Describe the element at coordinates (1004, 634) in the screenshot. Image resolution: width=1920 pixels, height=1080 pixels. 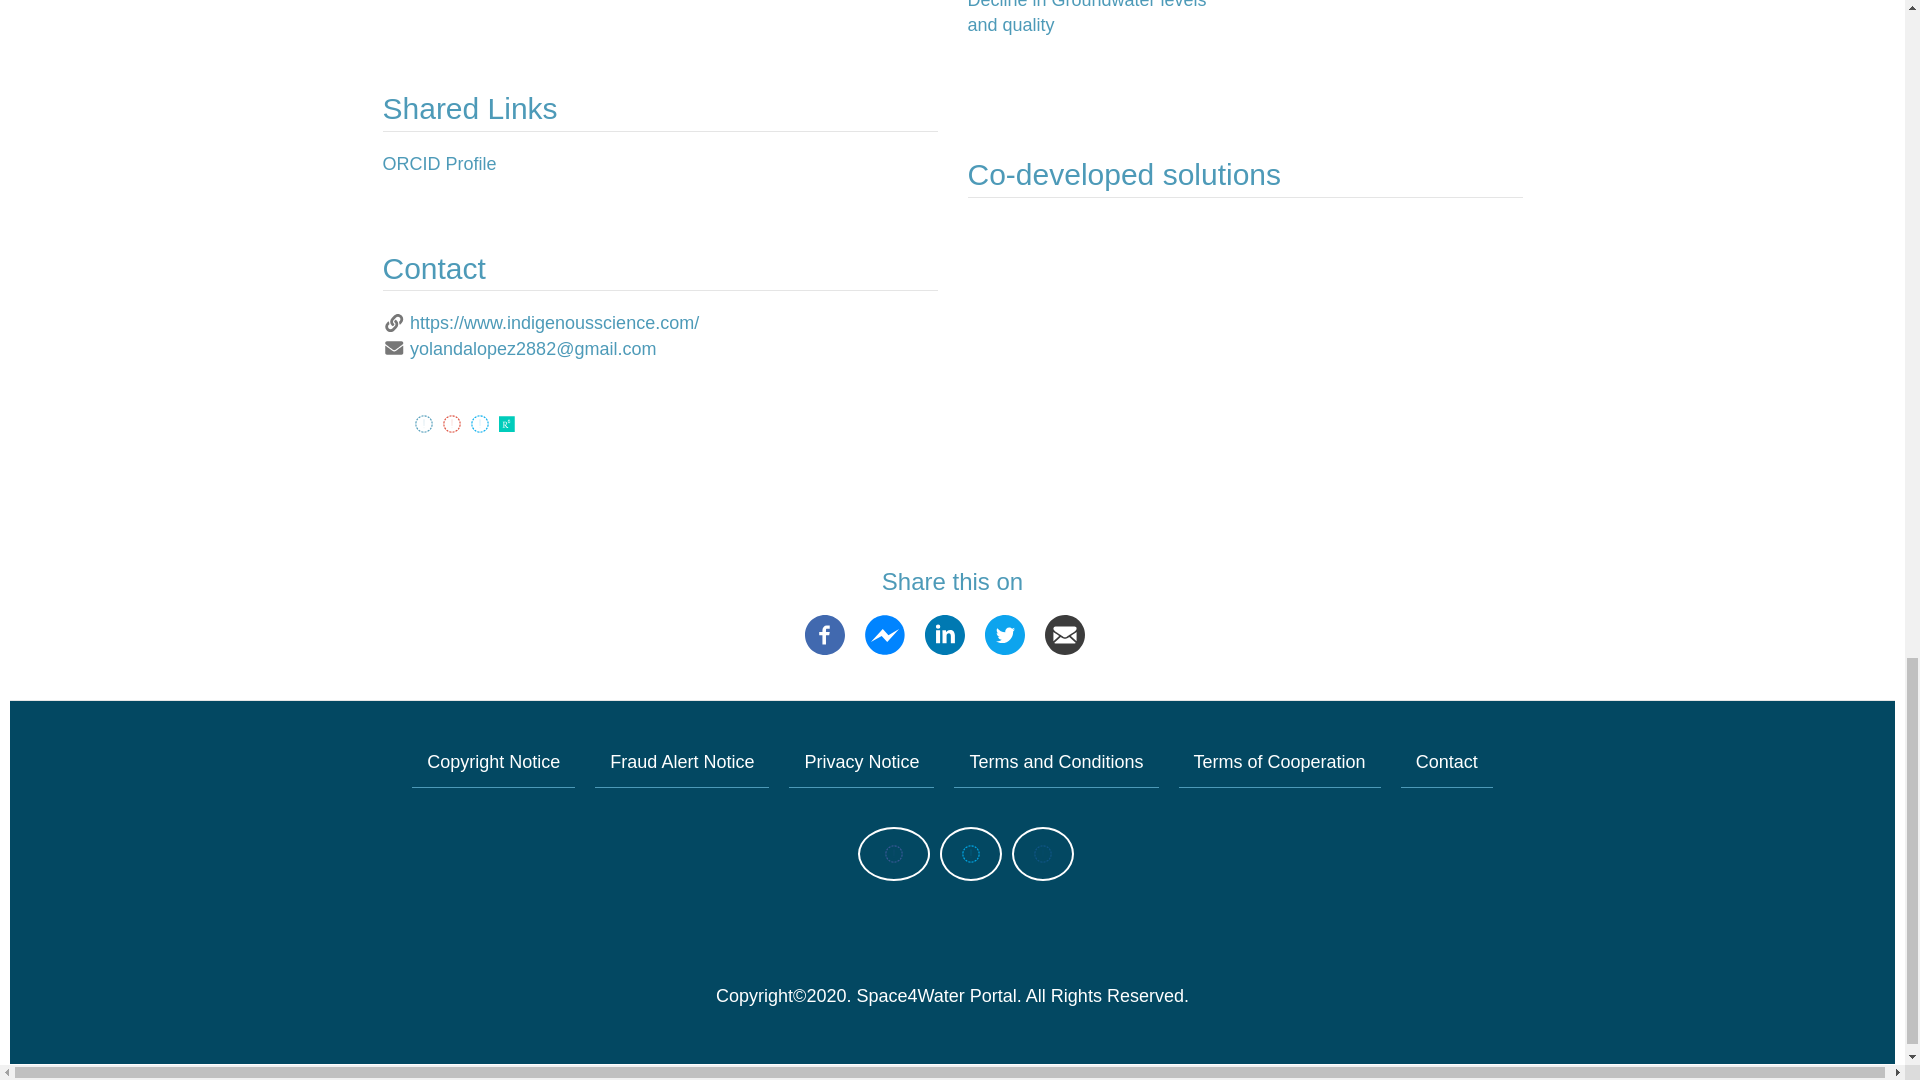
I see `Twitter` at that location.